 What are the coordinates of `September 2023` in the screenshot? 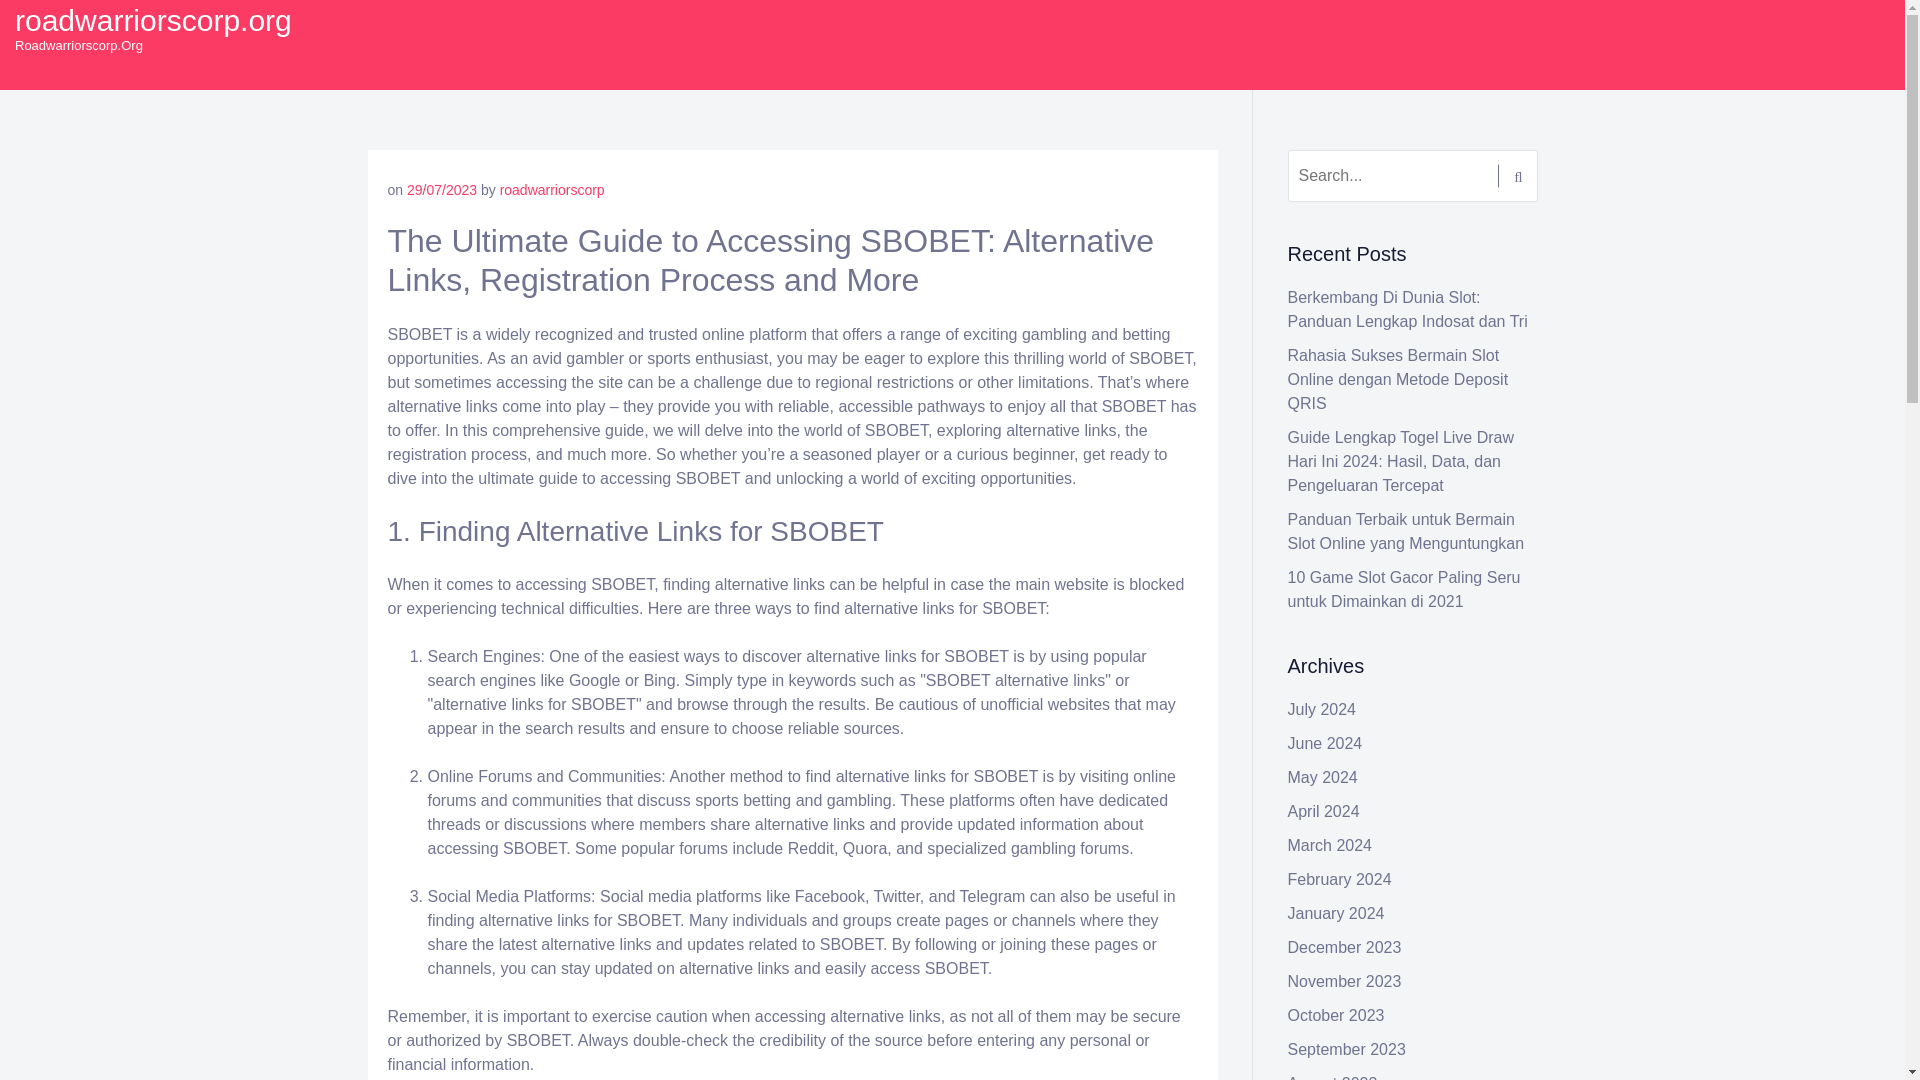 It's located at (1346, 1050).